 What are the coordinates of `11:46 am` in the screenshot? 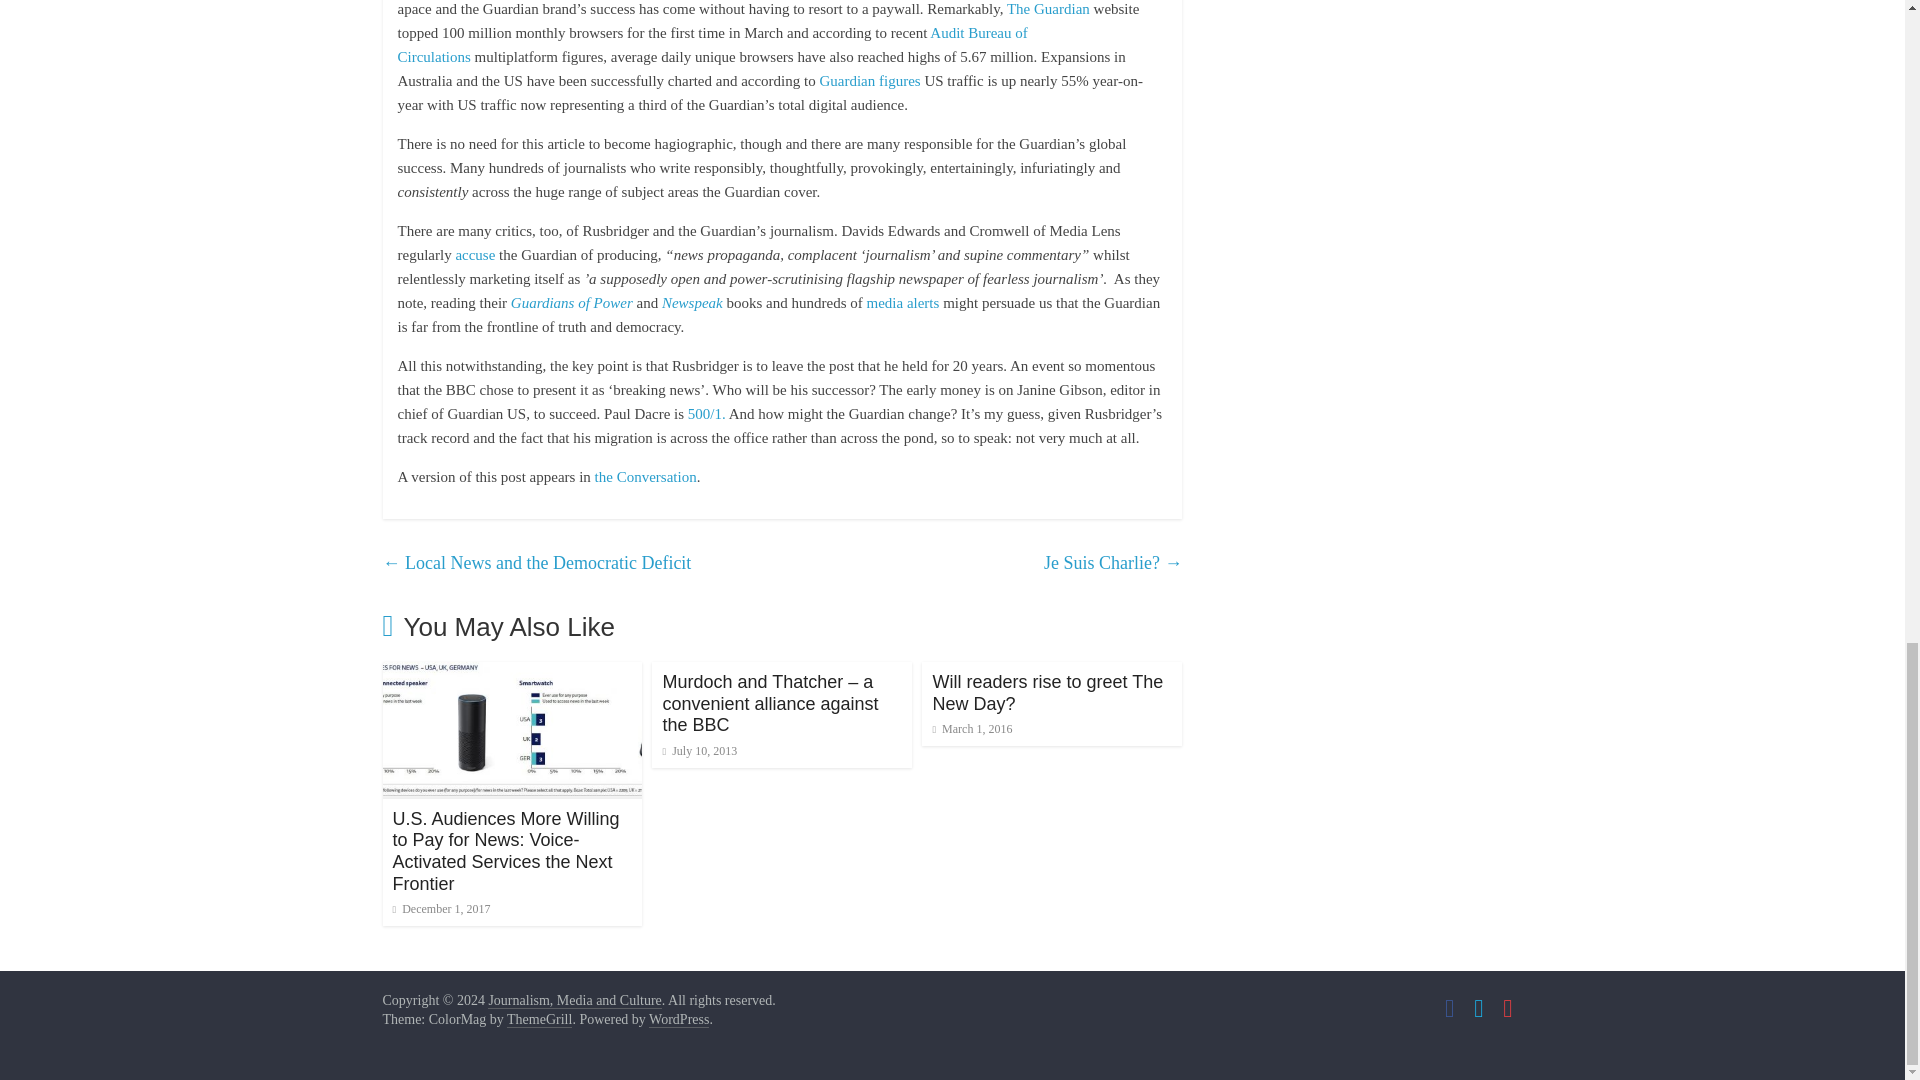 It's located at (971, 728).